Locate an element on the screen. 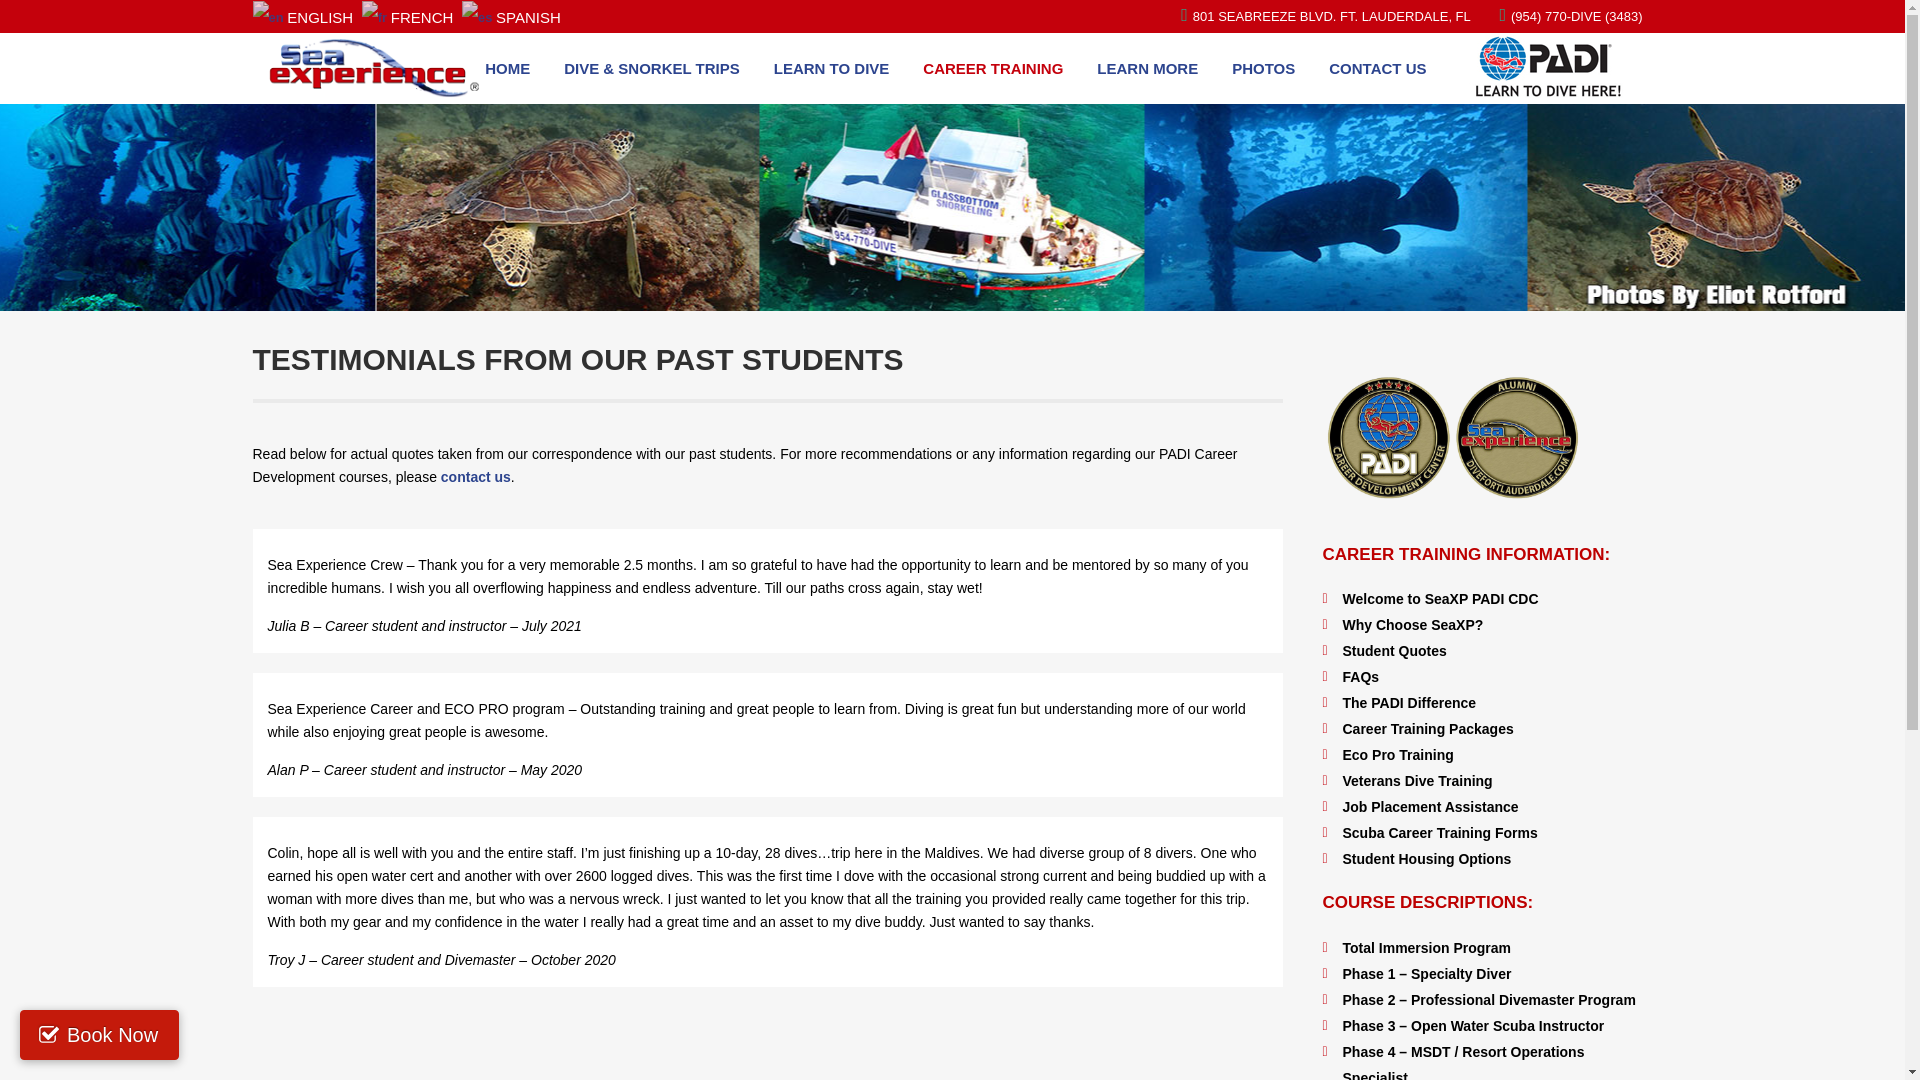 Image resolution: width=1920 pixels, height=1080 pixels. SPANISH is located at coordinates (514, 16).